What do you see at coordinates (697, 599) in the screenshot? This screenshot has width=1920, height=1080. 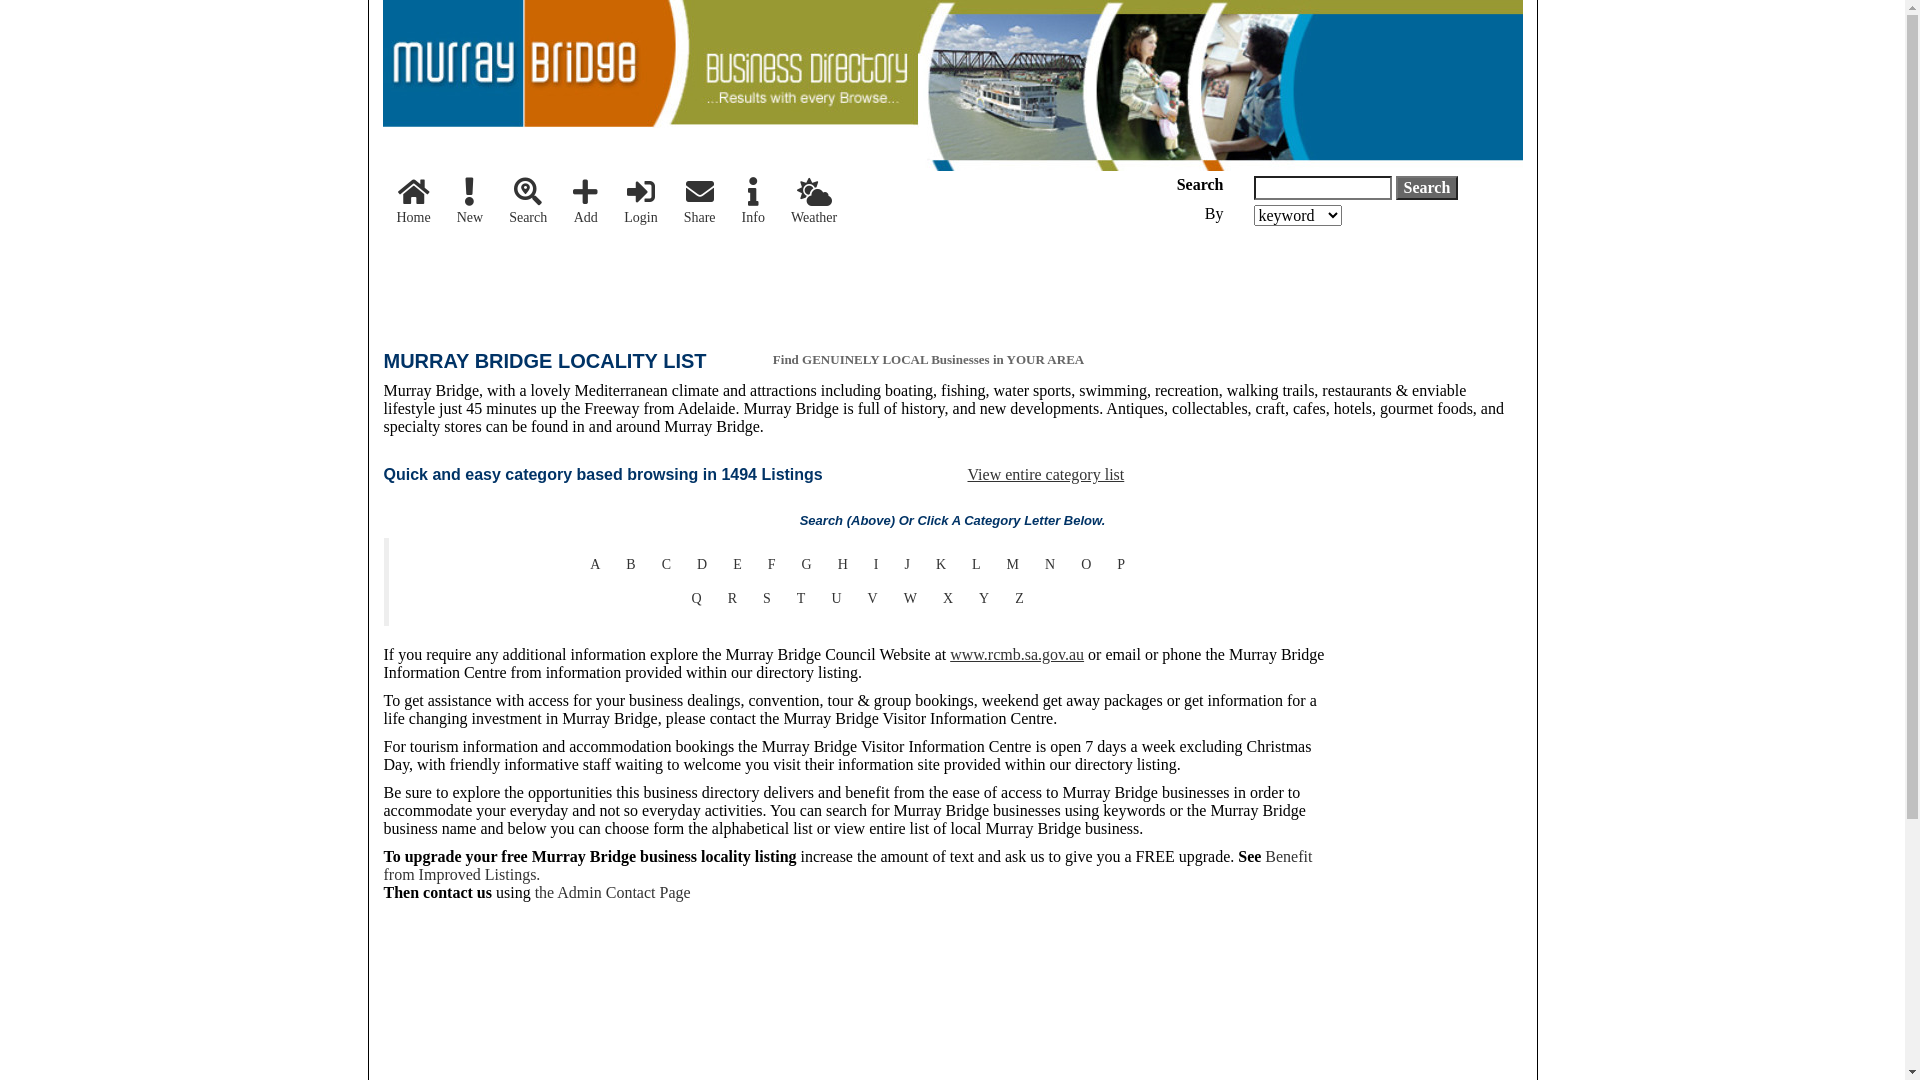 I see `Q` at bounding box center [697, 599].